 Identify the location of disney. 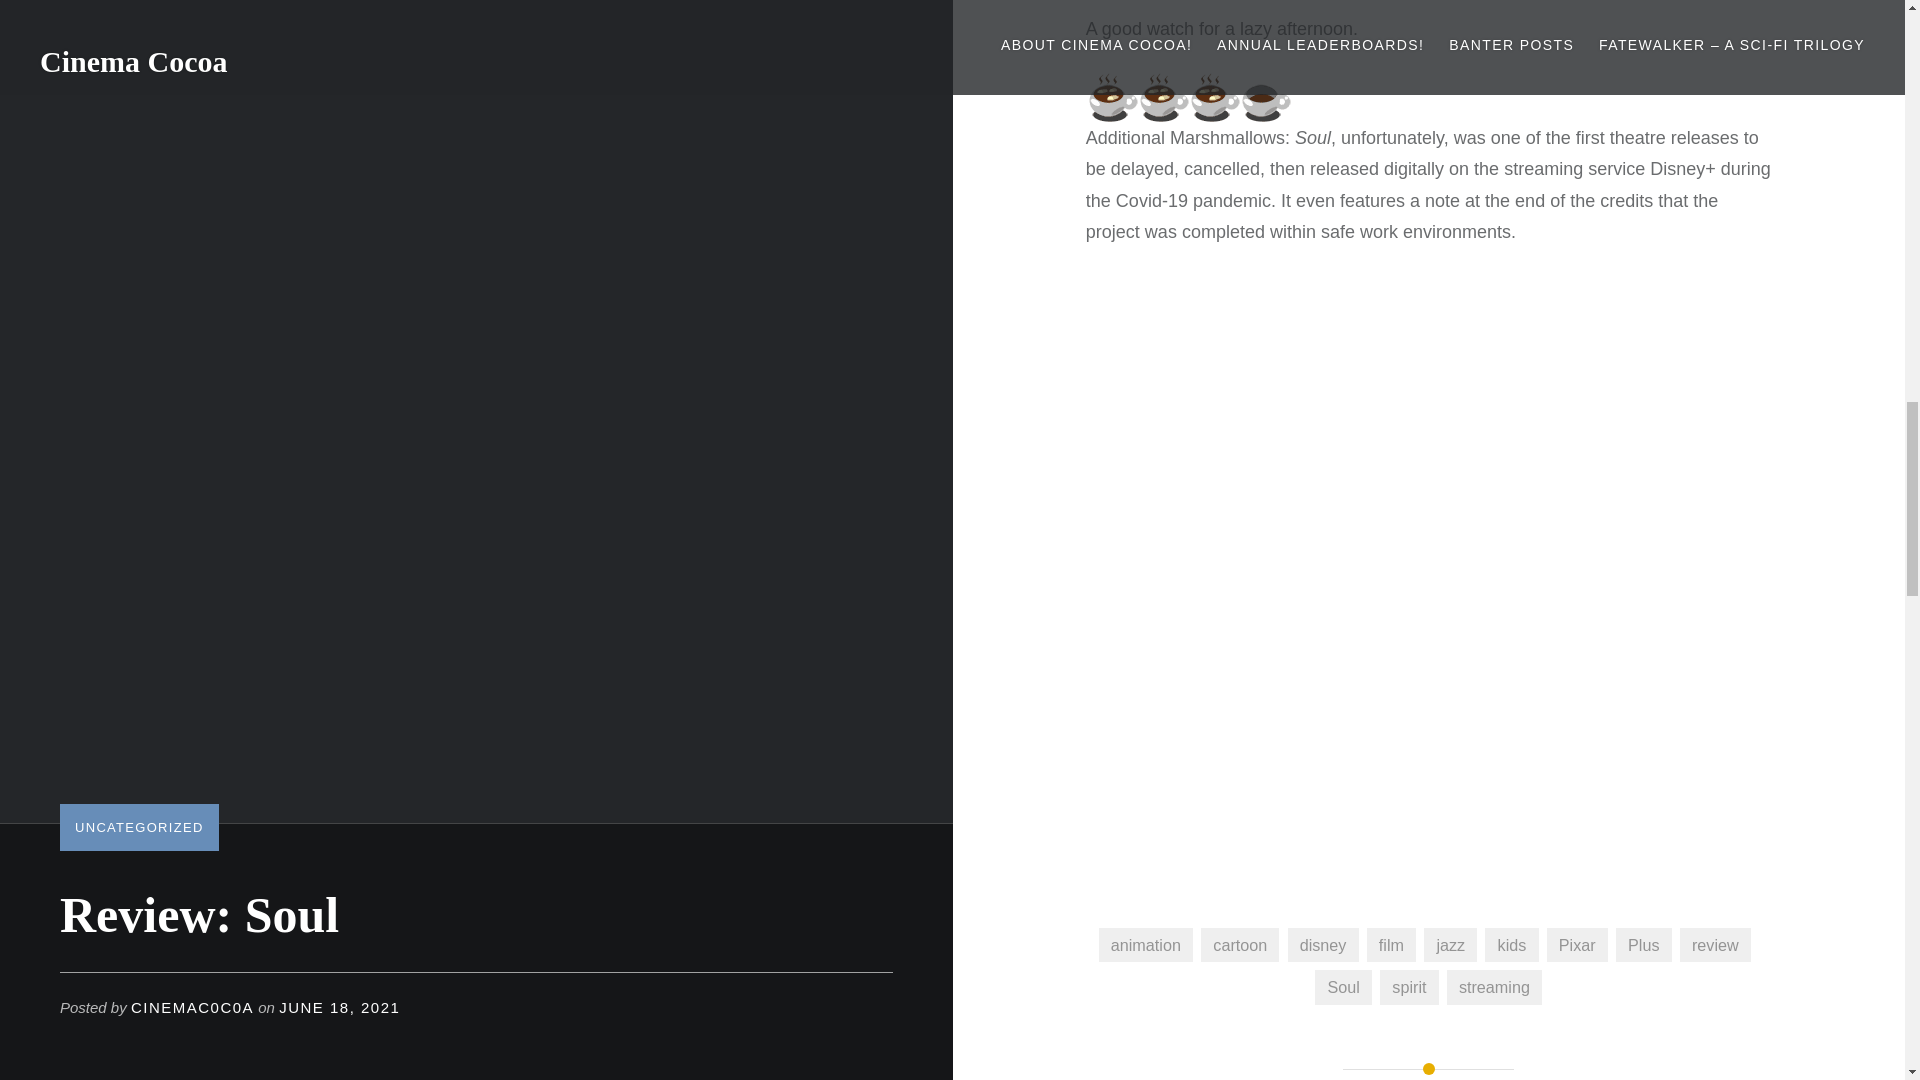
(1324, 944).